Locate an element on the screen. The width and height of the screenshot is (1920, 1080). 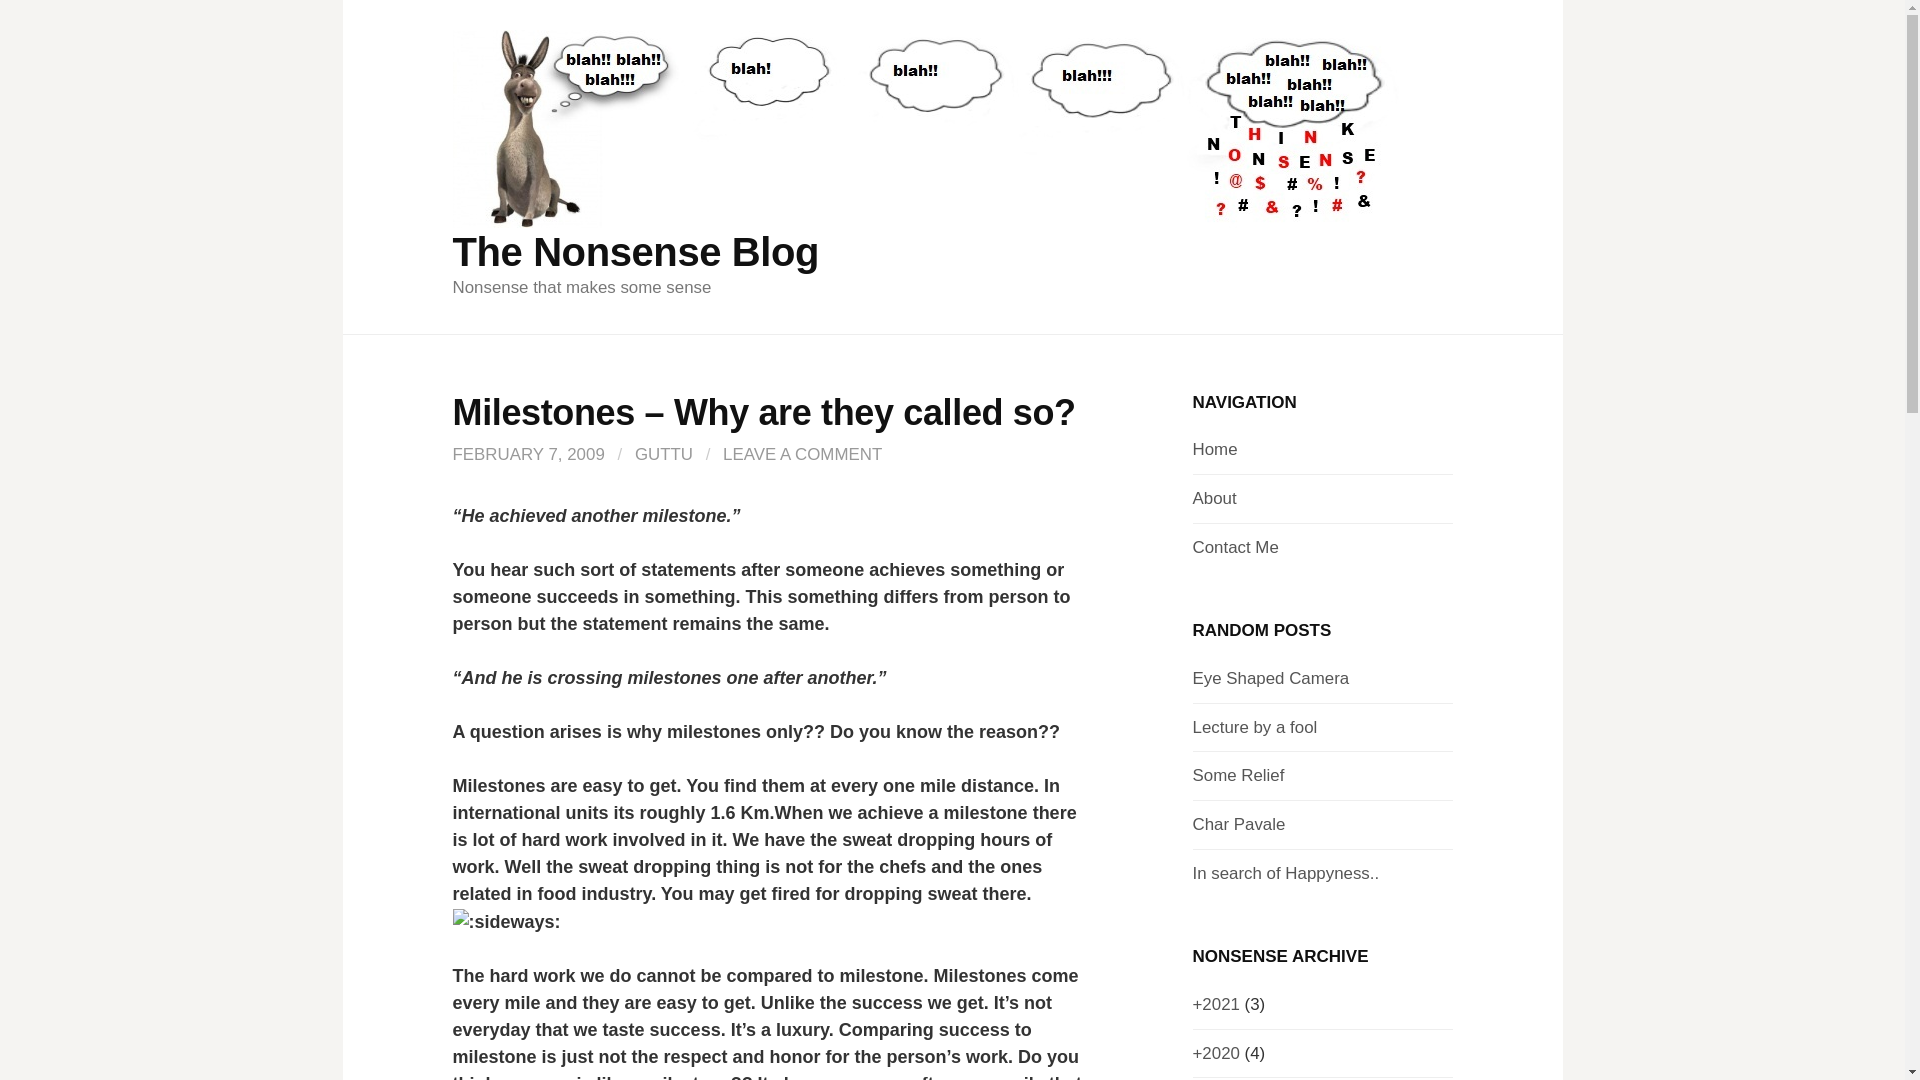
GUTTU is located at coordinates (664, 454).